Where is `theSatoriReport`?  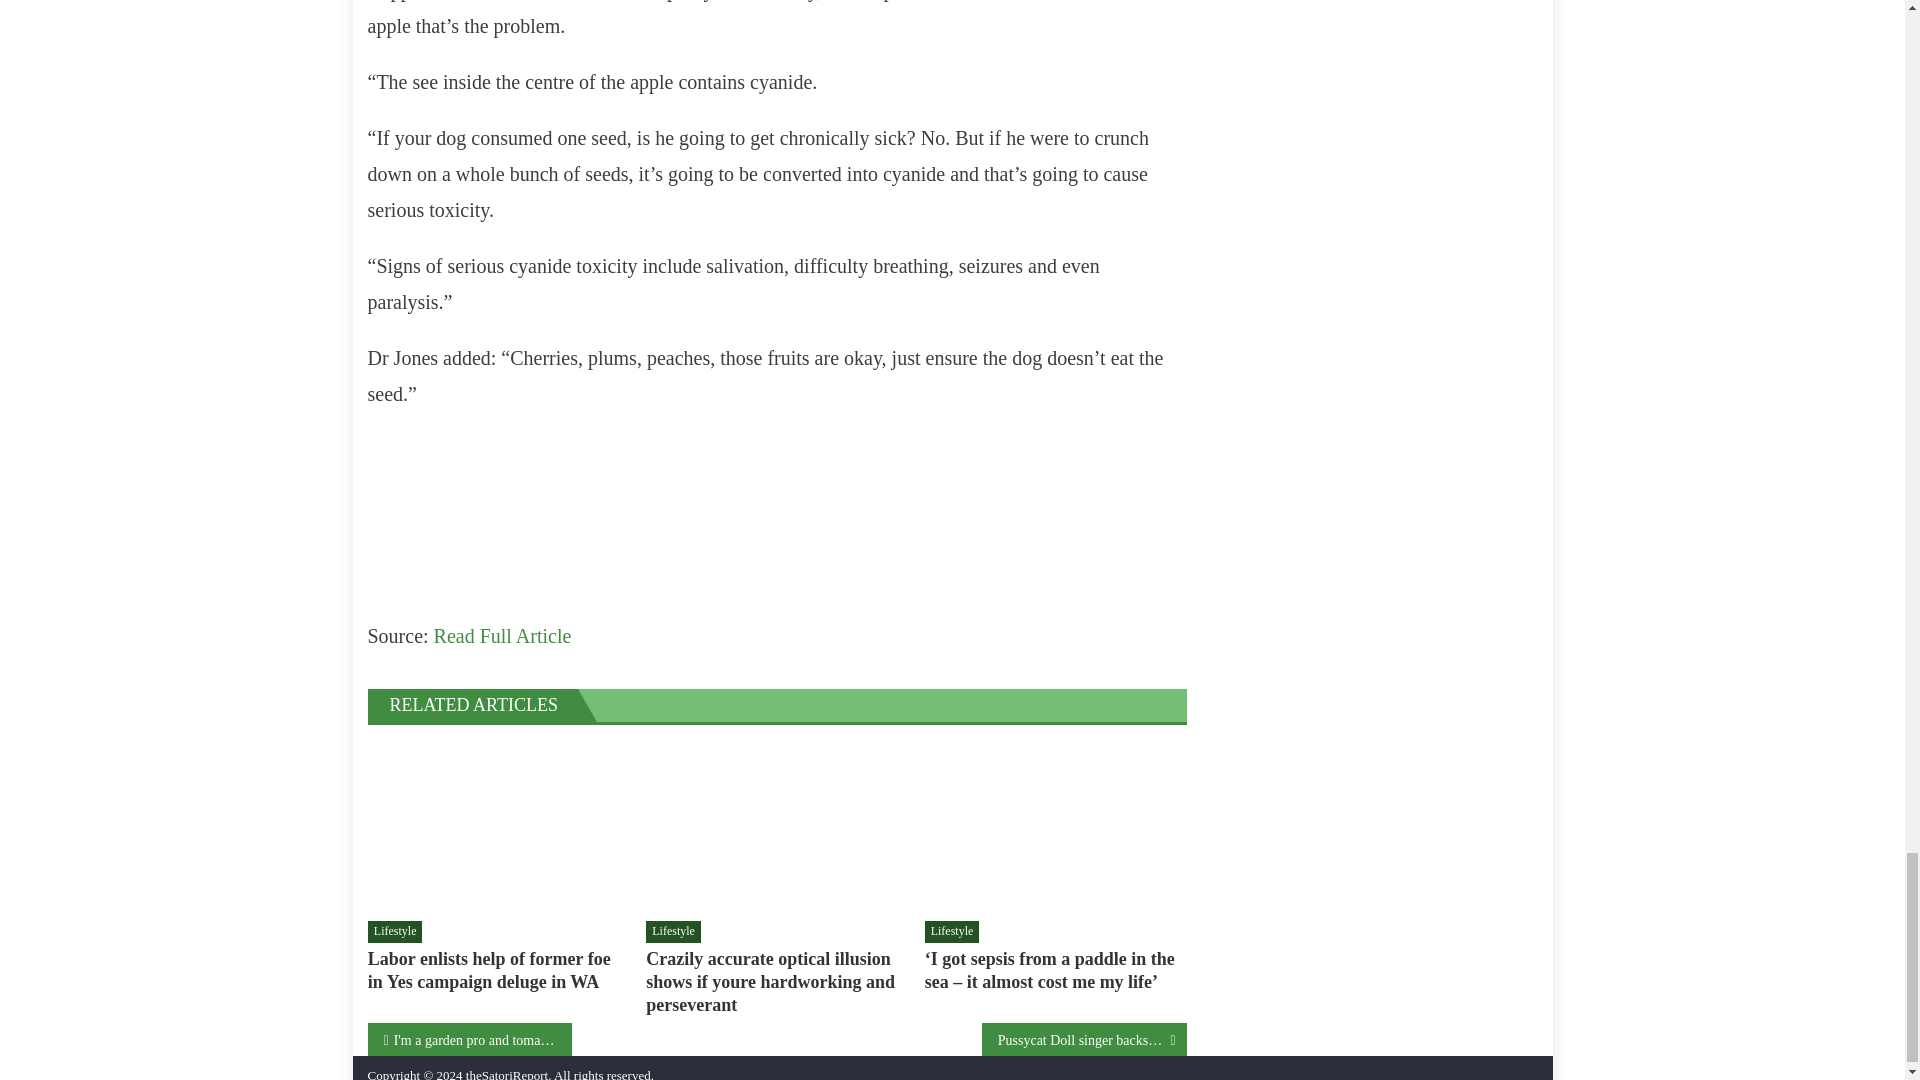 theSatoriReport is located at coordinates (506, 1074).